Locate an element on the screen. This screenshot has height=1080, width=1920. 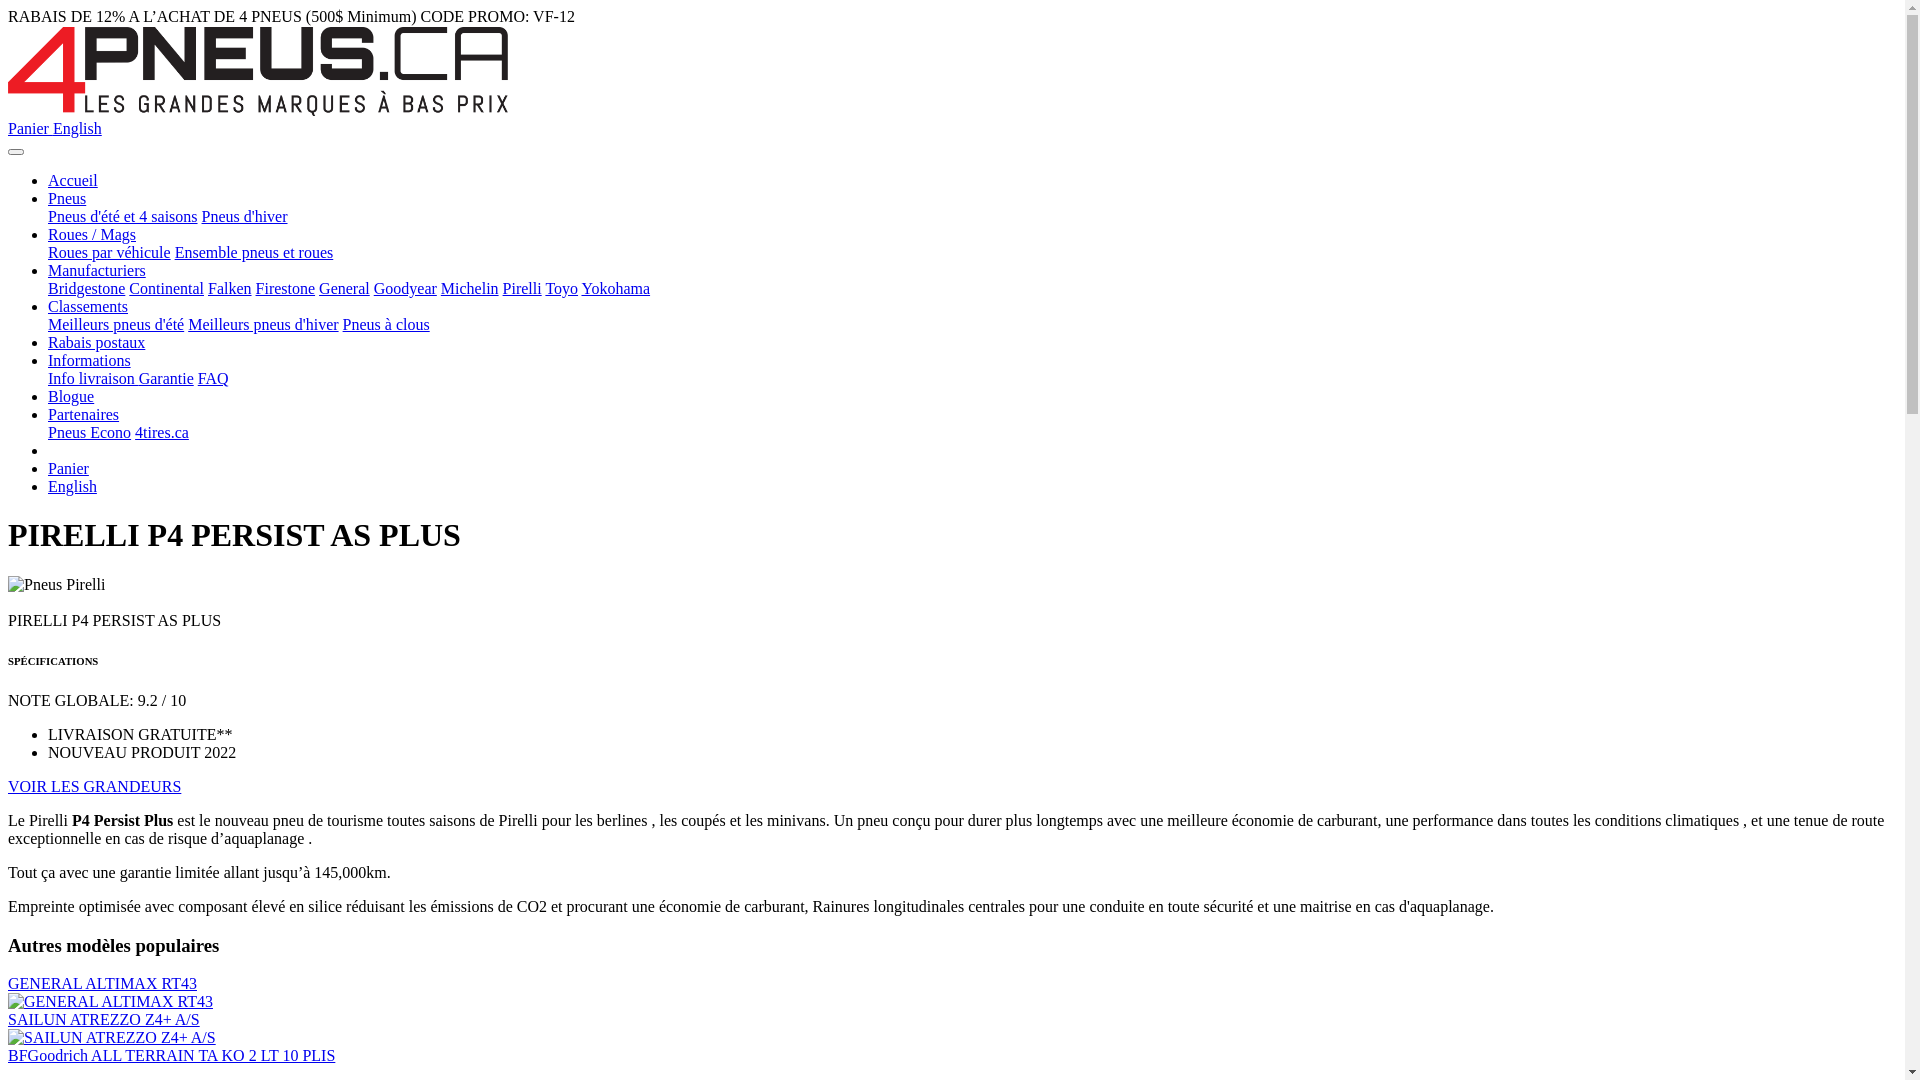
General is located at coordinates (344, 288).